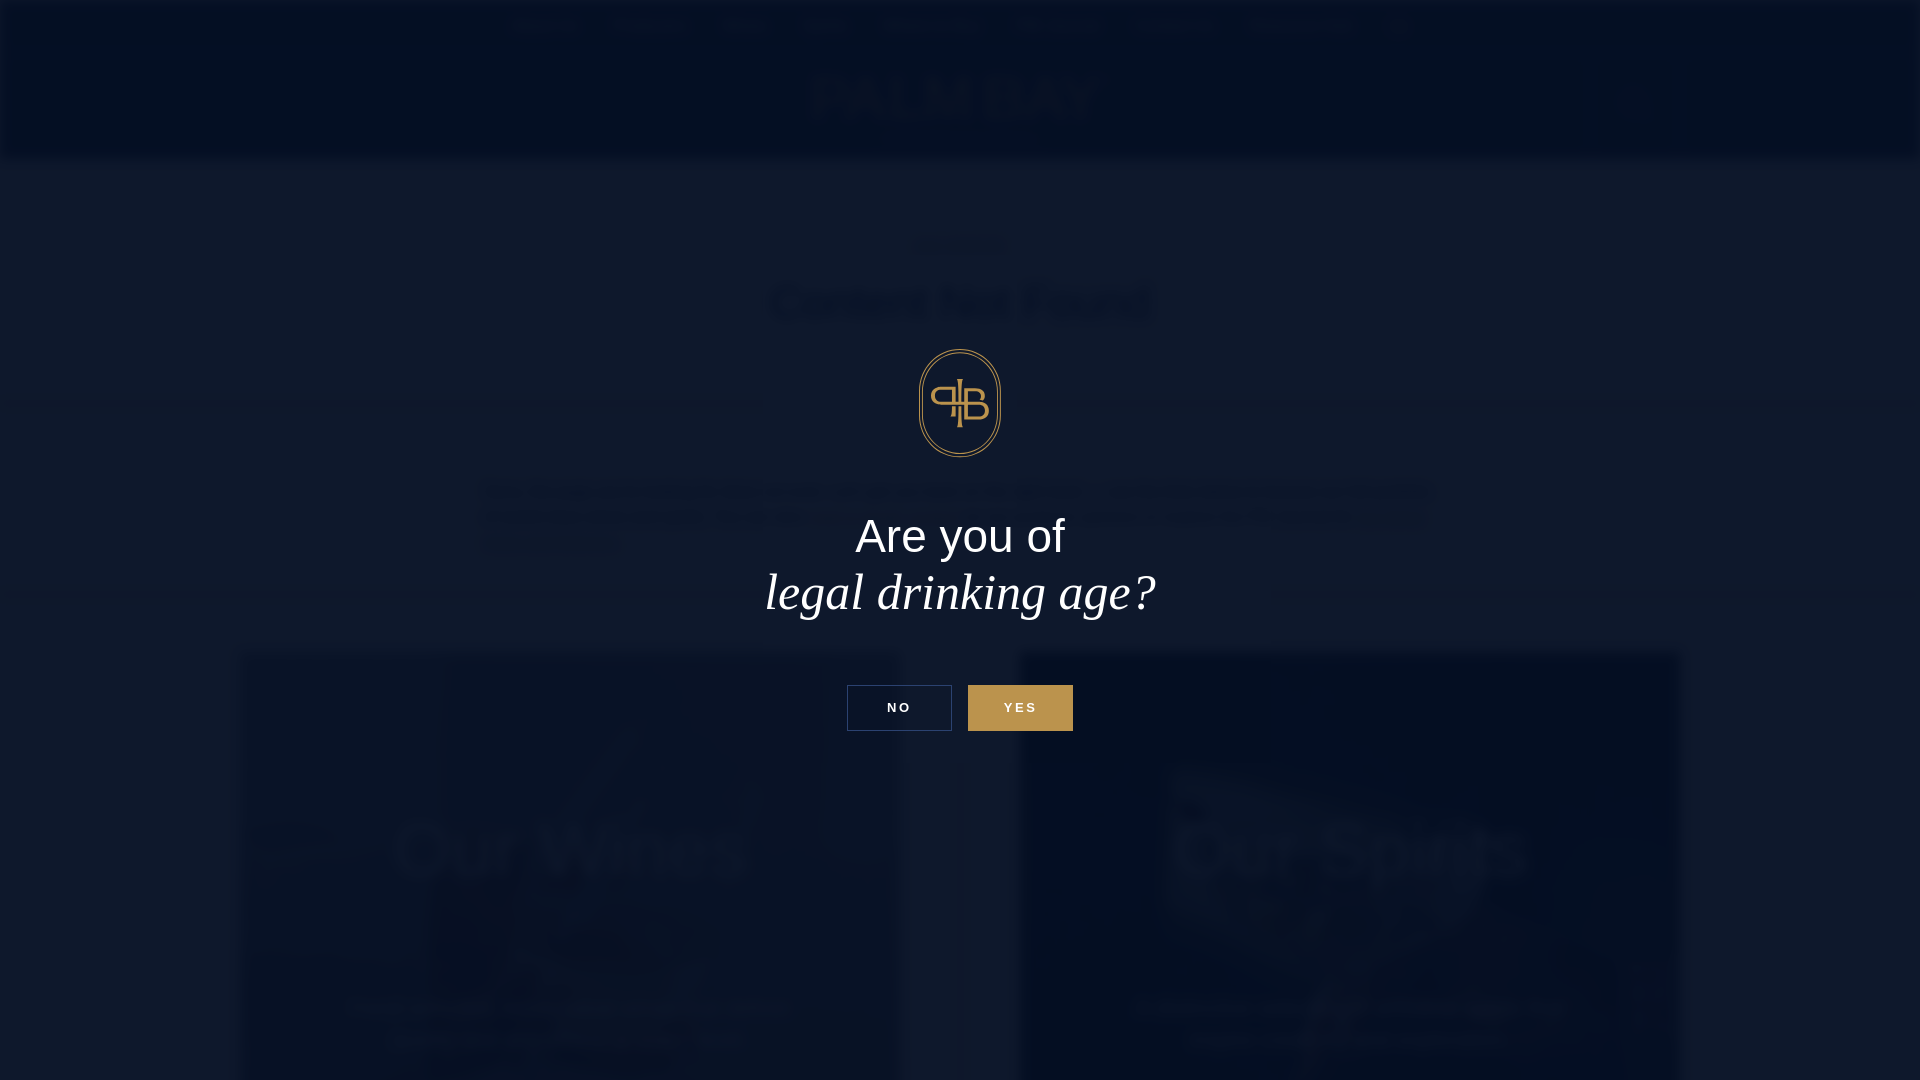 The width and height of the screenshot is (1920, 1080). Describe the element at coordinates (544, 26) in the screenshot. I see `About Us` at that location.